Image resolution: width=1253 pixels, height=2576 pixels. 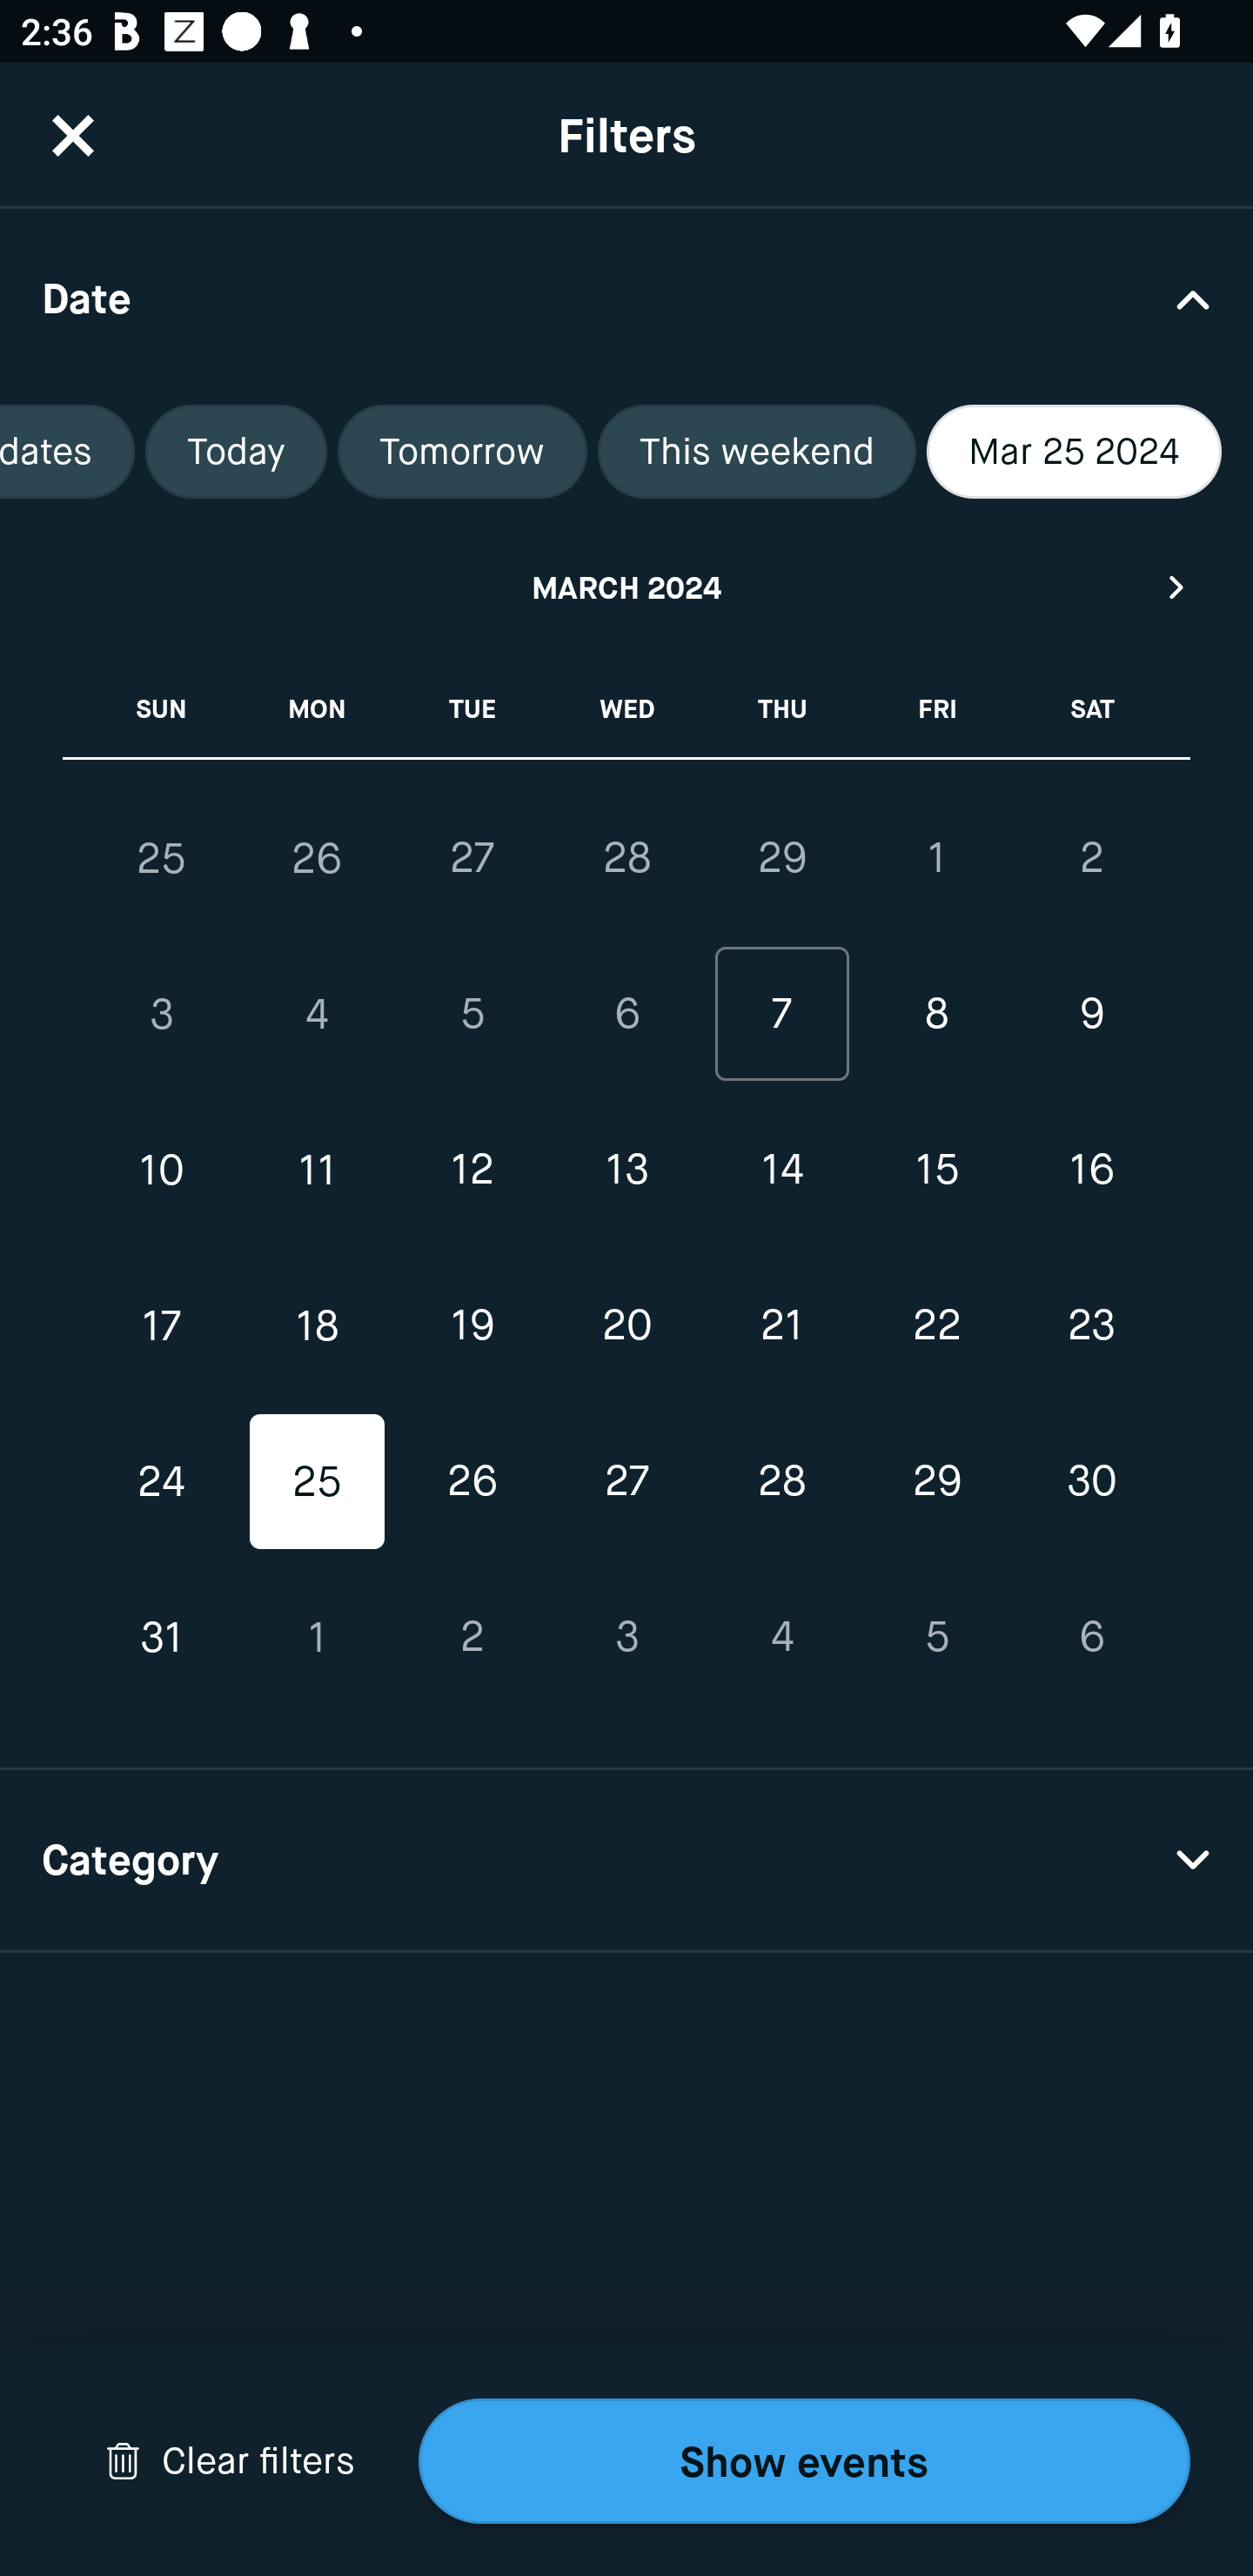 What do you see at coordinates (1091, 1170) in the screenshot?
I see `16` at bounding box center [1091, 1170].